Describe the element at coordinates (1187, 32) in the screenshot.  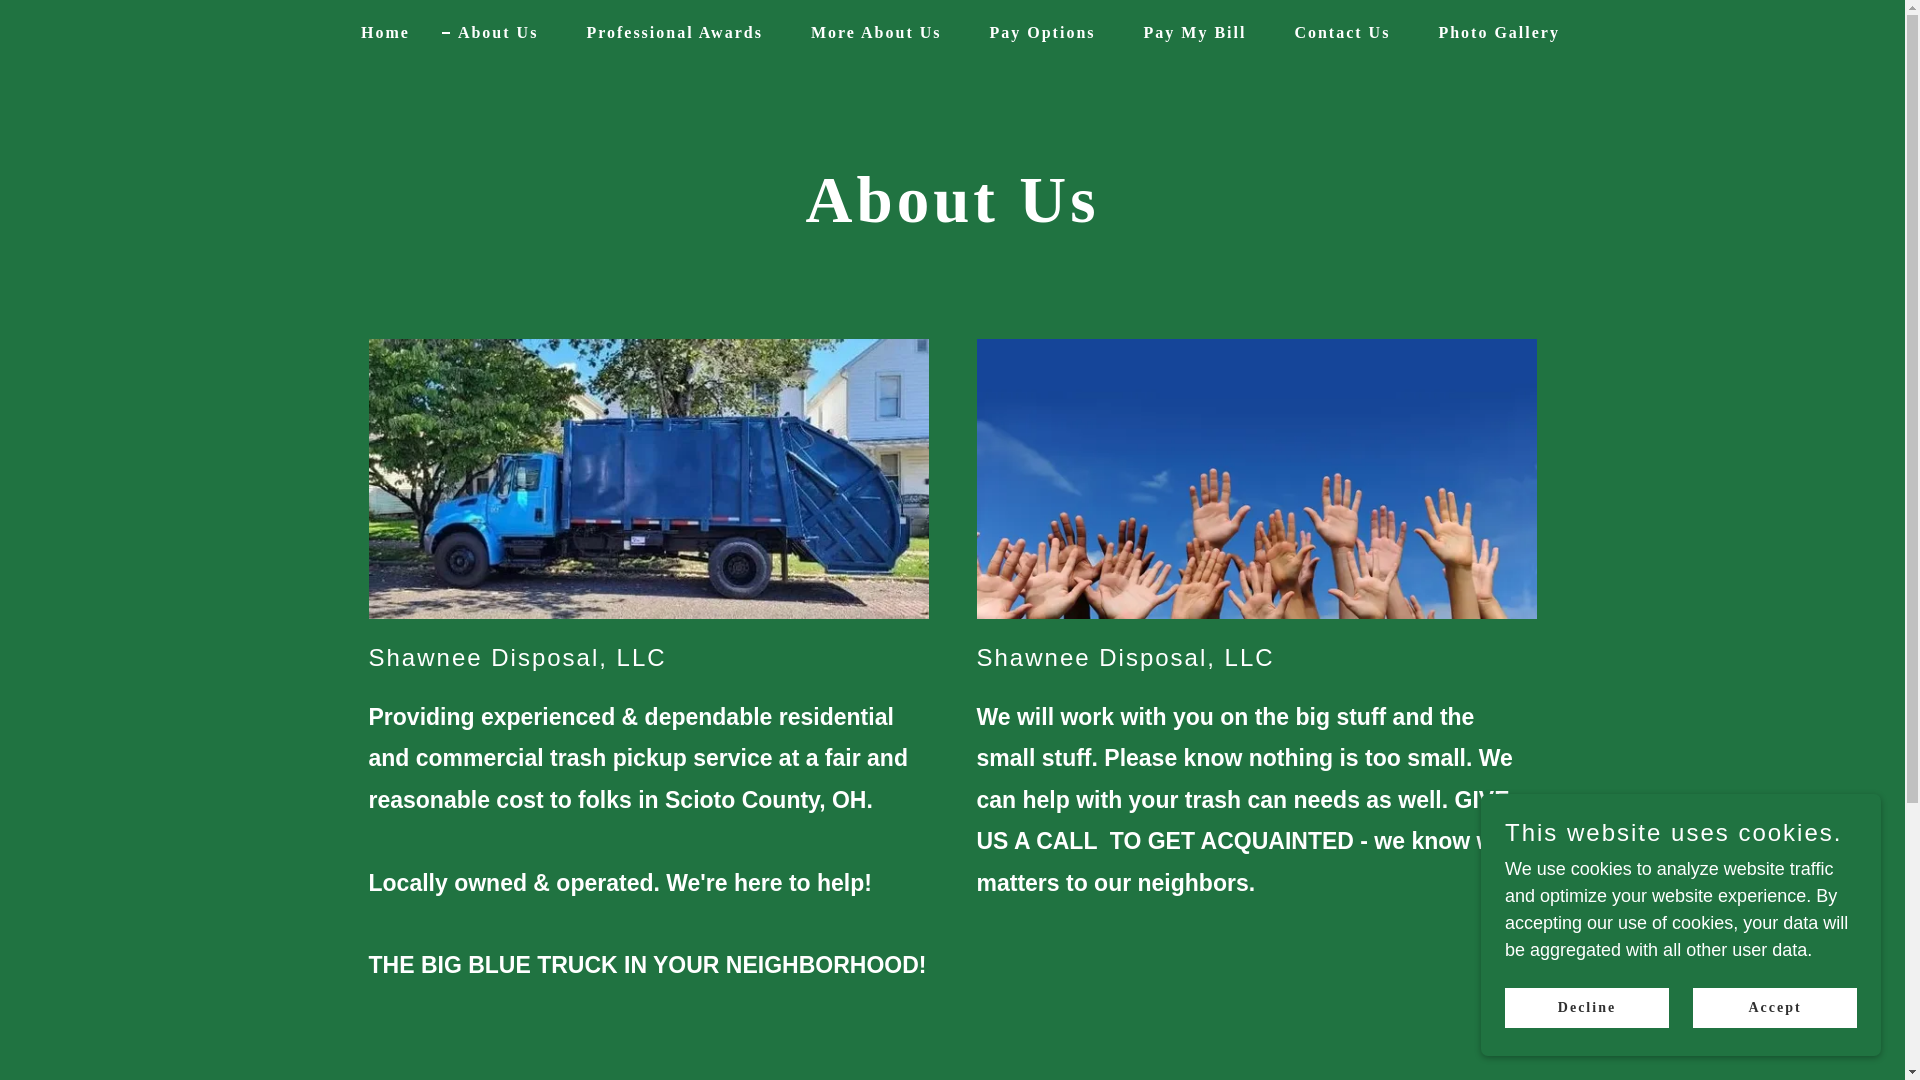
I see `Pay My Bill` at that location.